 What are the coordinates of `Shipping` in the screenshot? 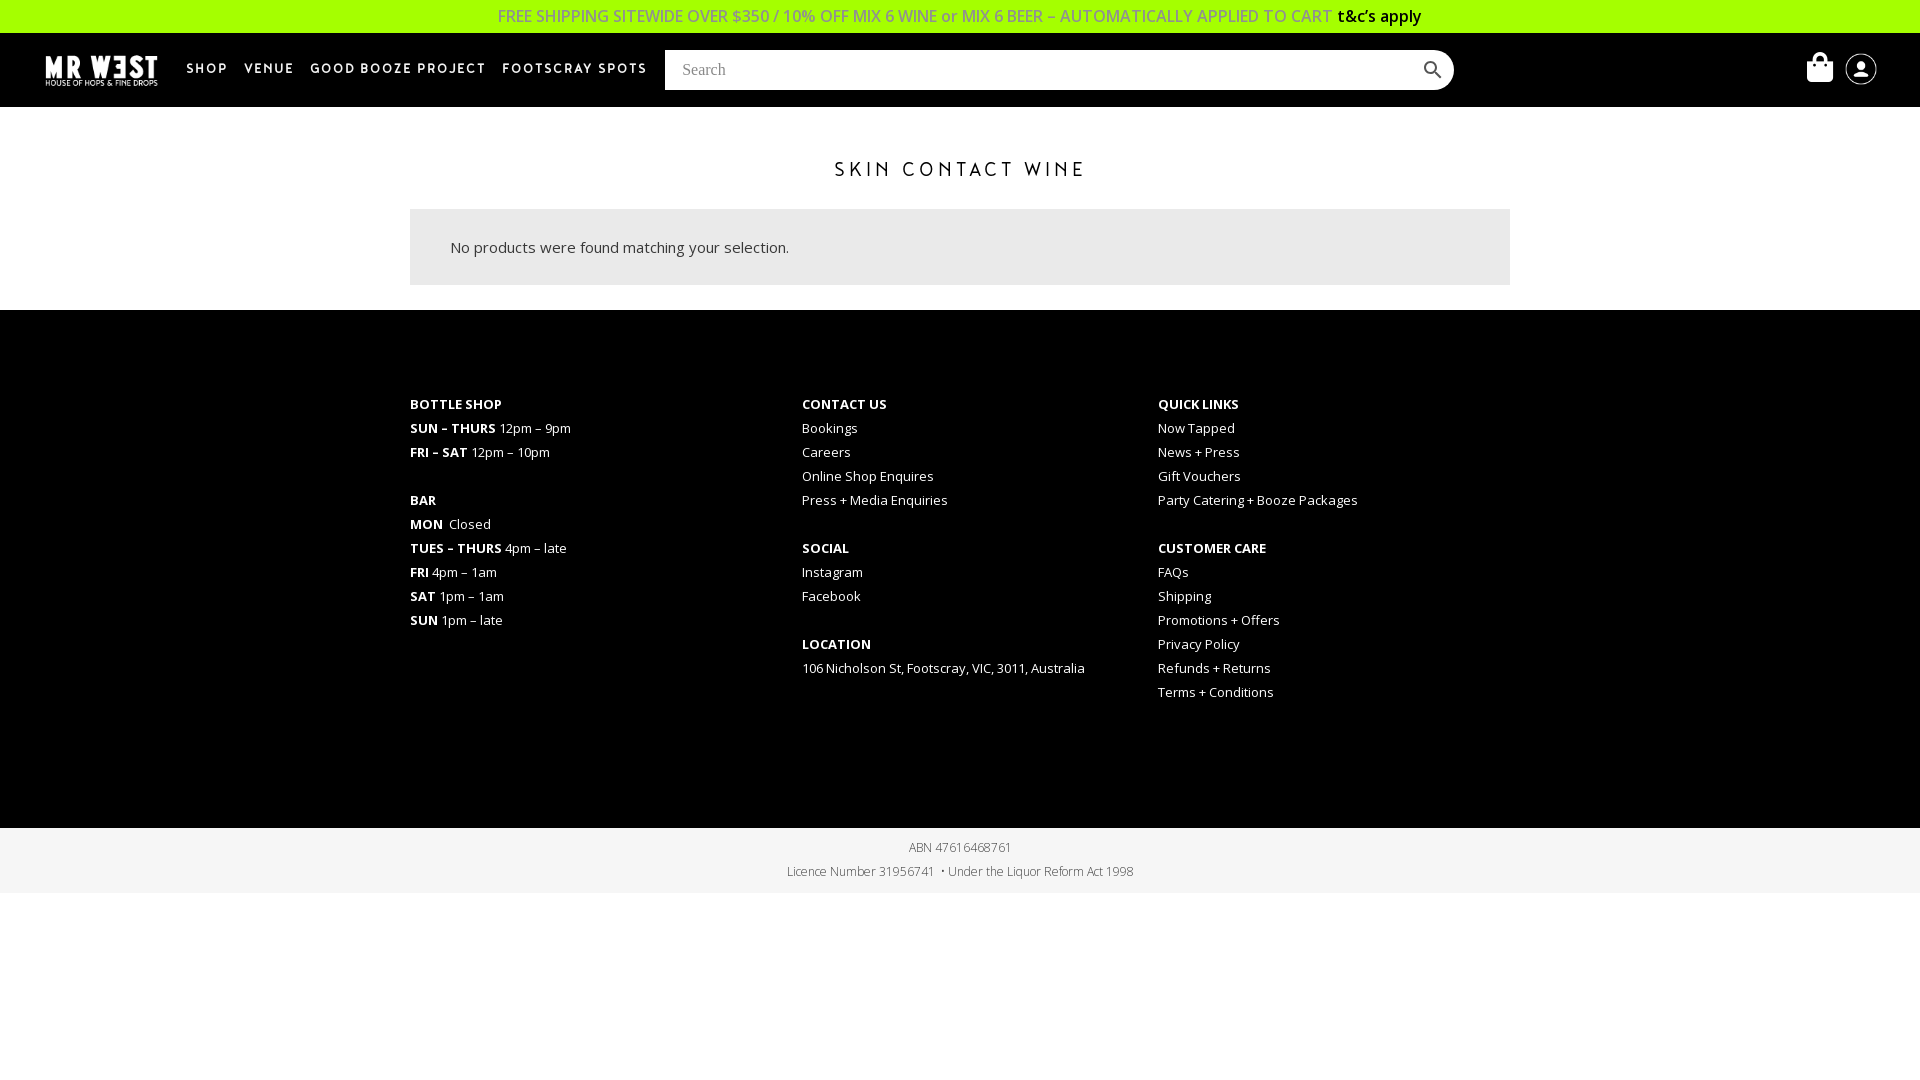 It's located at (1184, 595).